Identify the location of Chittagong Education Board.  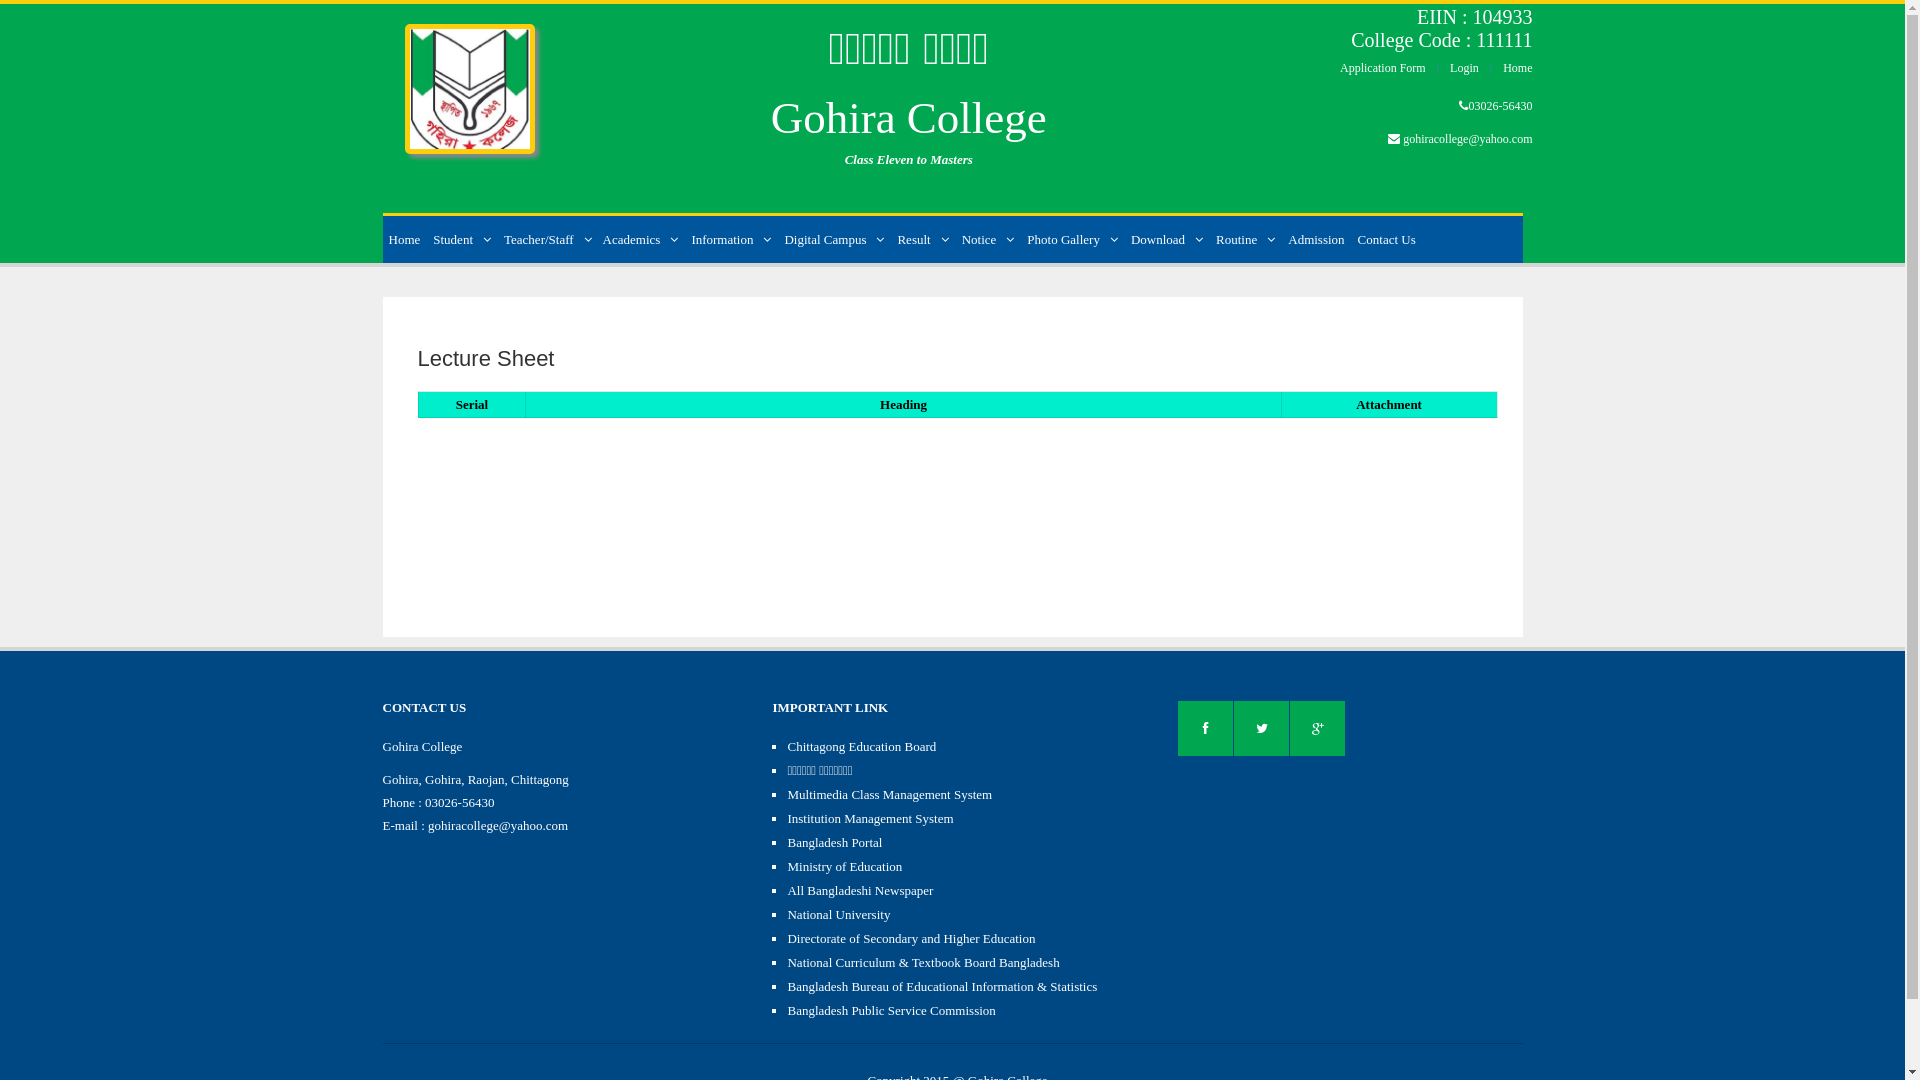
(862, 746).